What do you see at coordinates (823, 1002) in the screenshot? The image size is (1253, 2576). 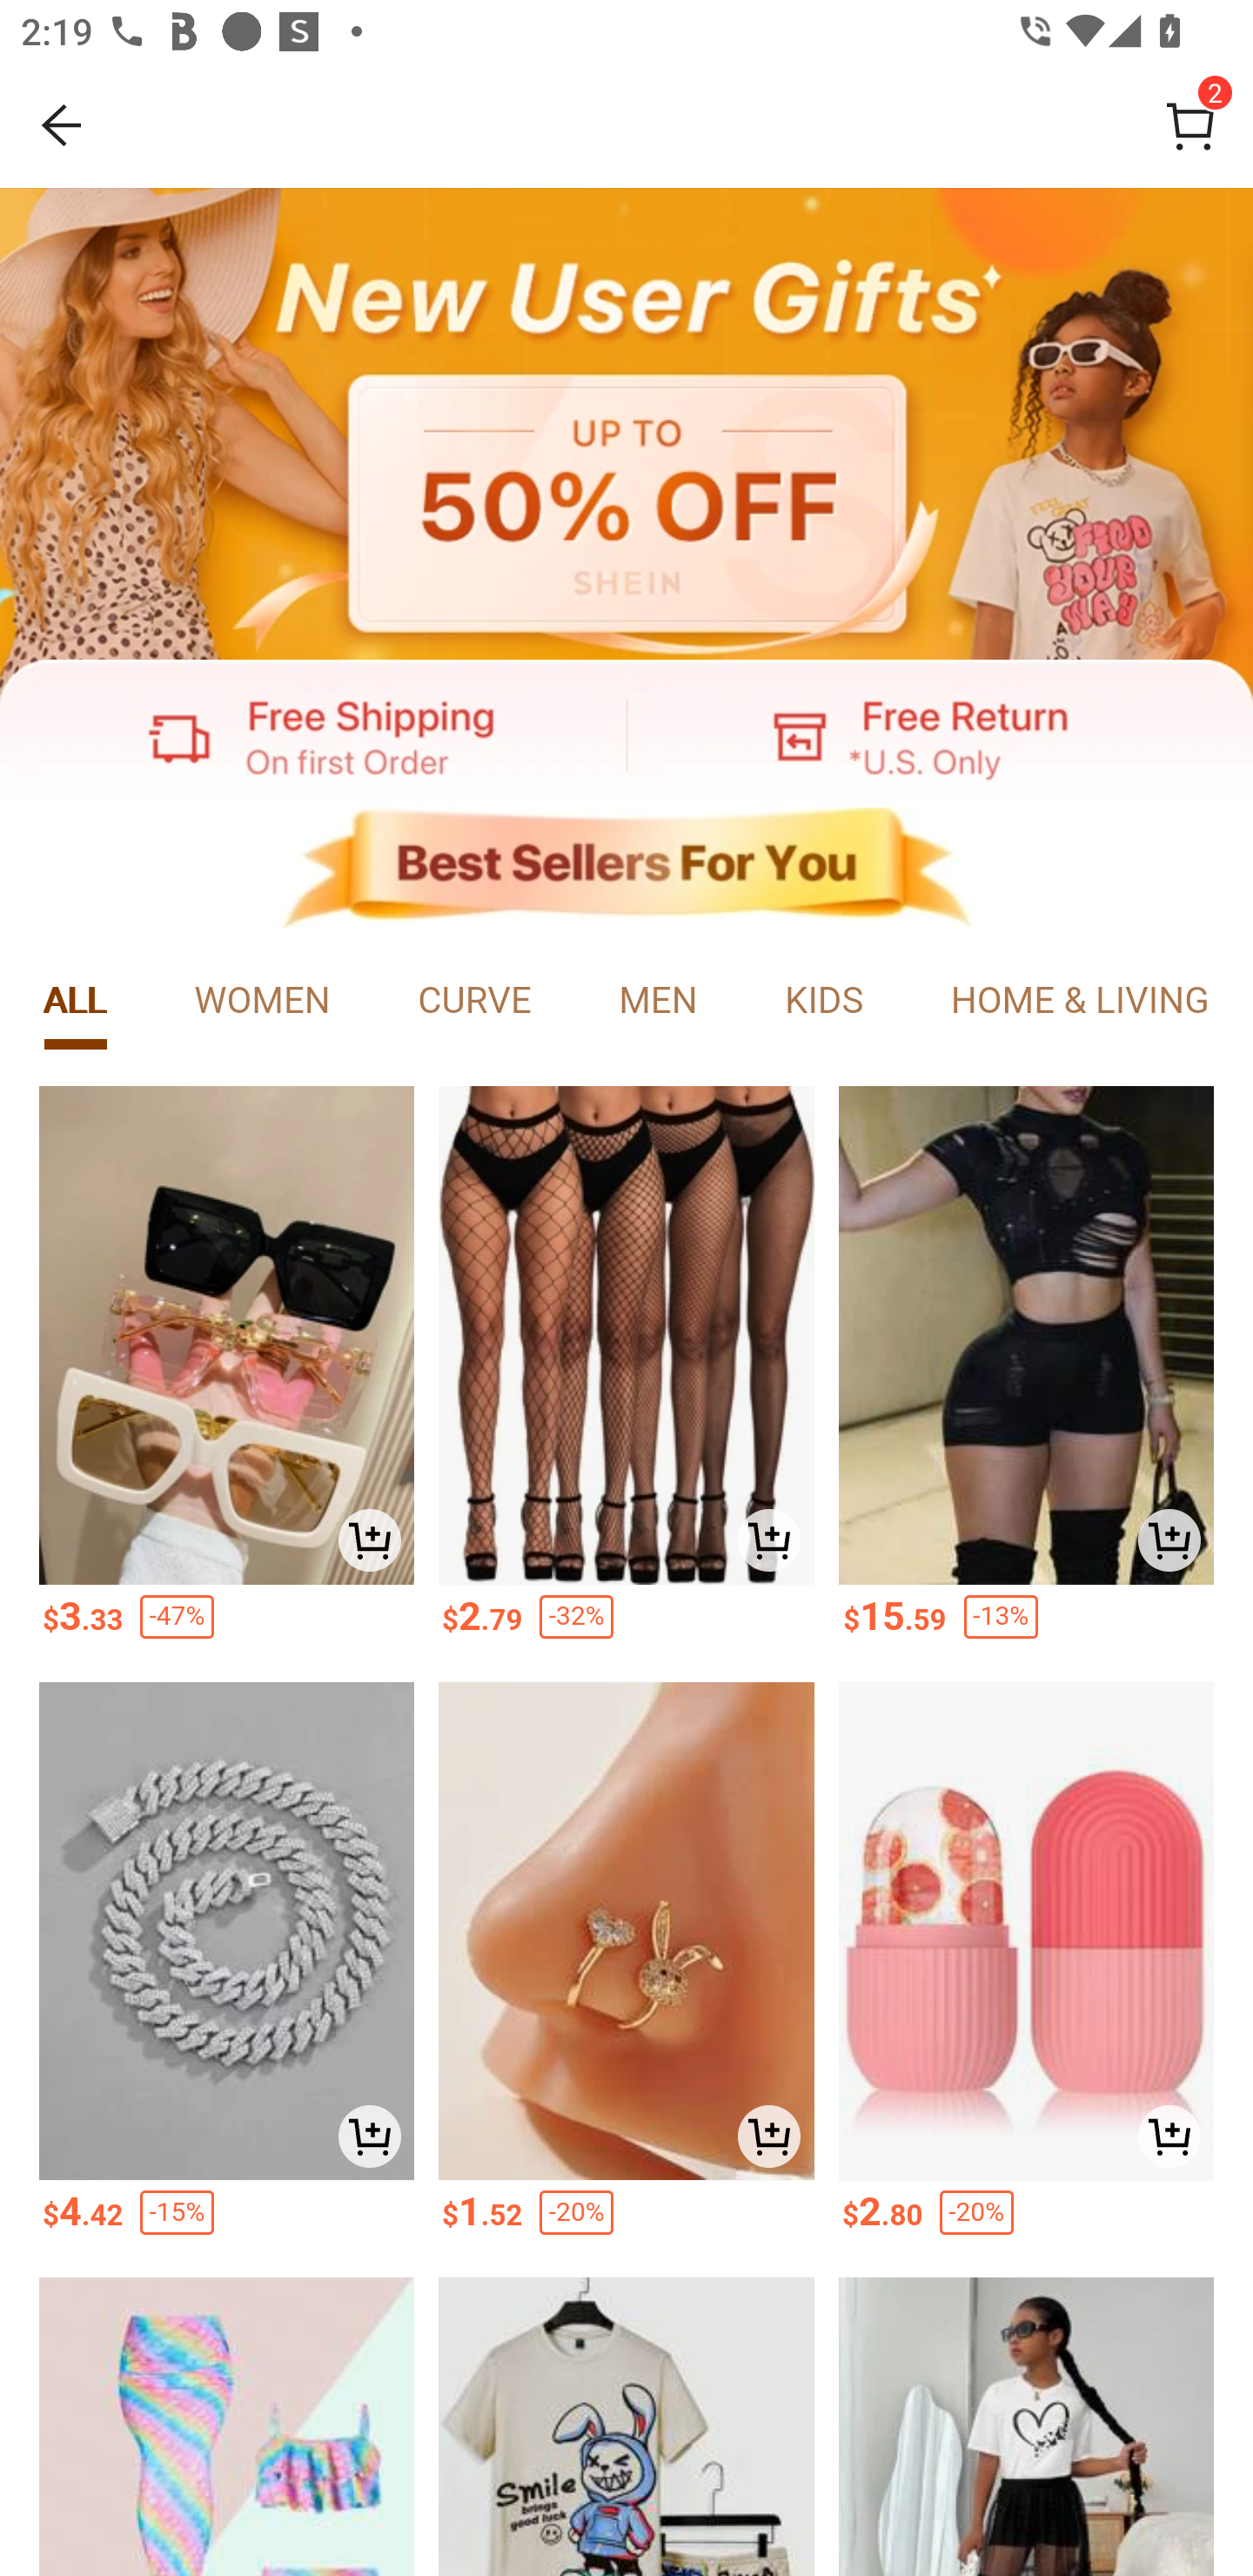 I see `tab item` at bounding box center [823, 1002].